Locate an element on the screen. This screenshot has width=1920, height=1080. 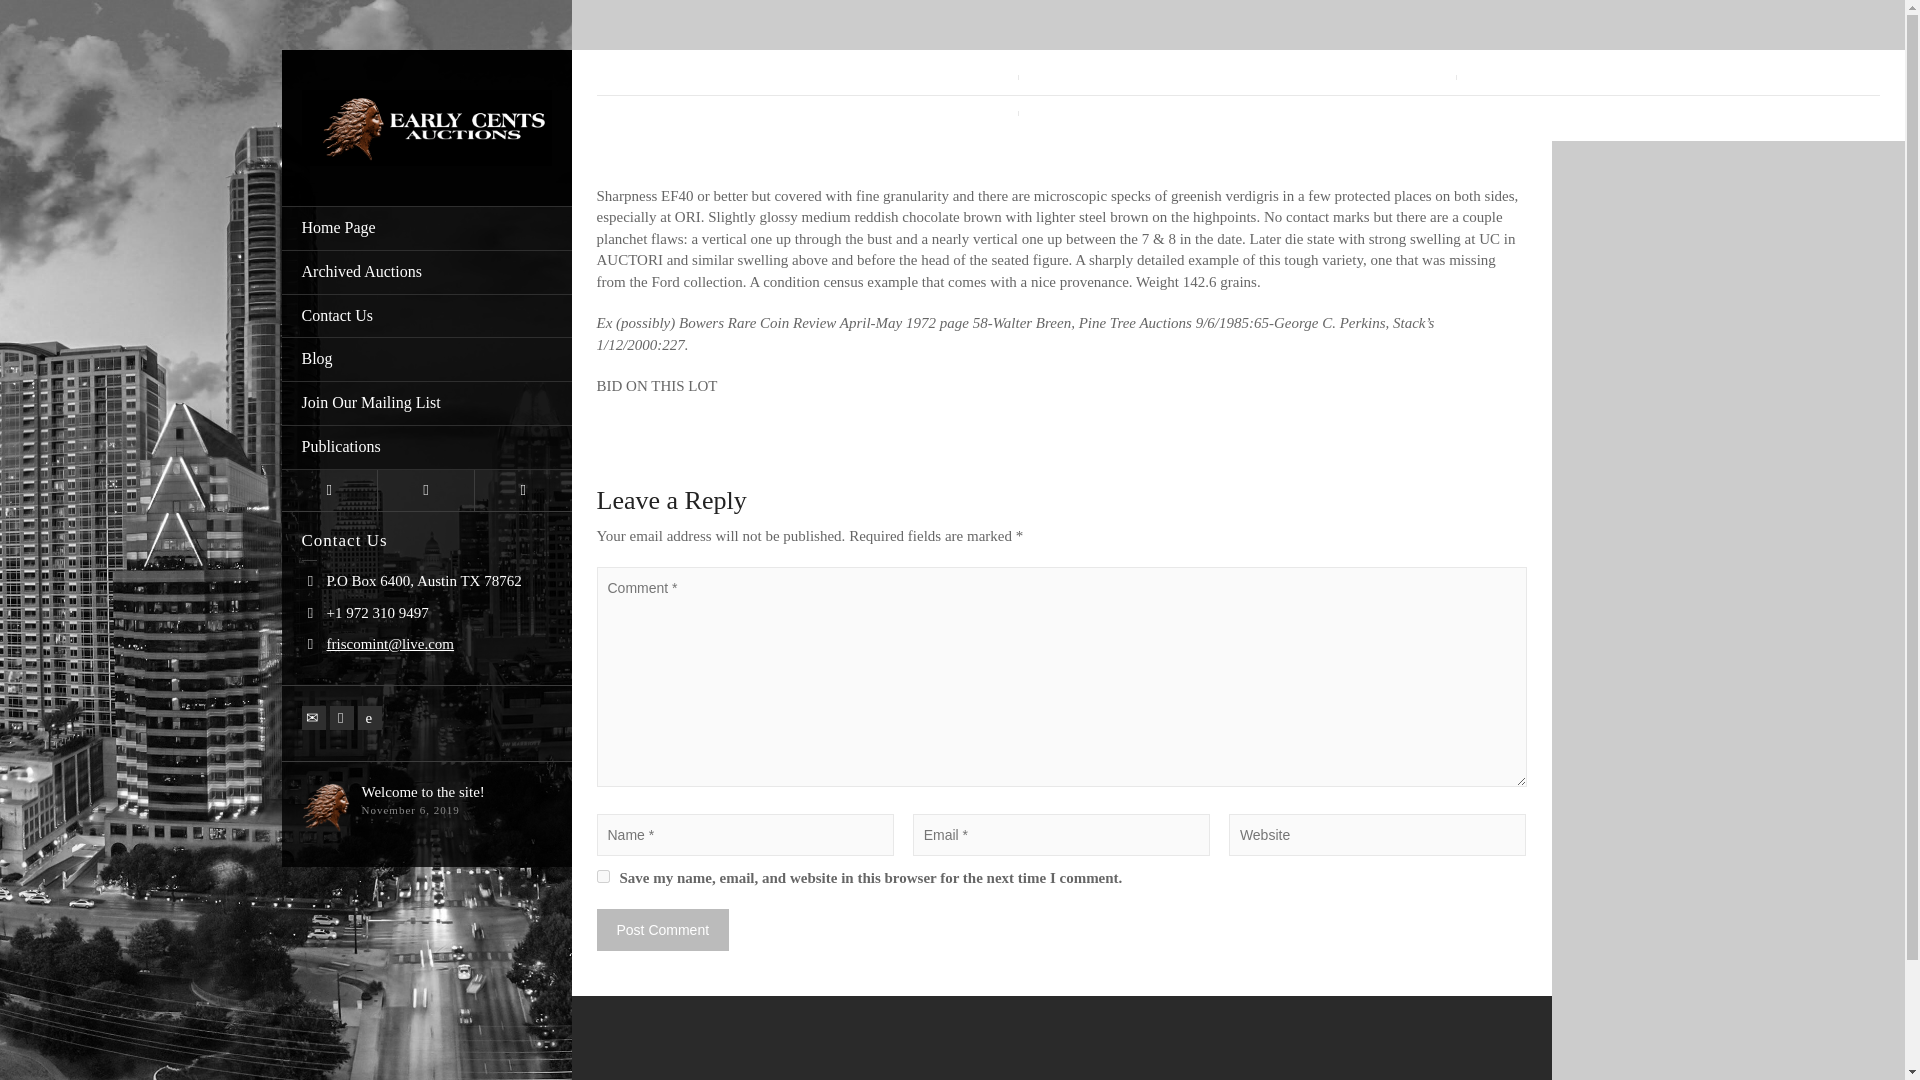
Welcome to the site! is located at coordinates (424, 792).